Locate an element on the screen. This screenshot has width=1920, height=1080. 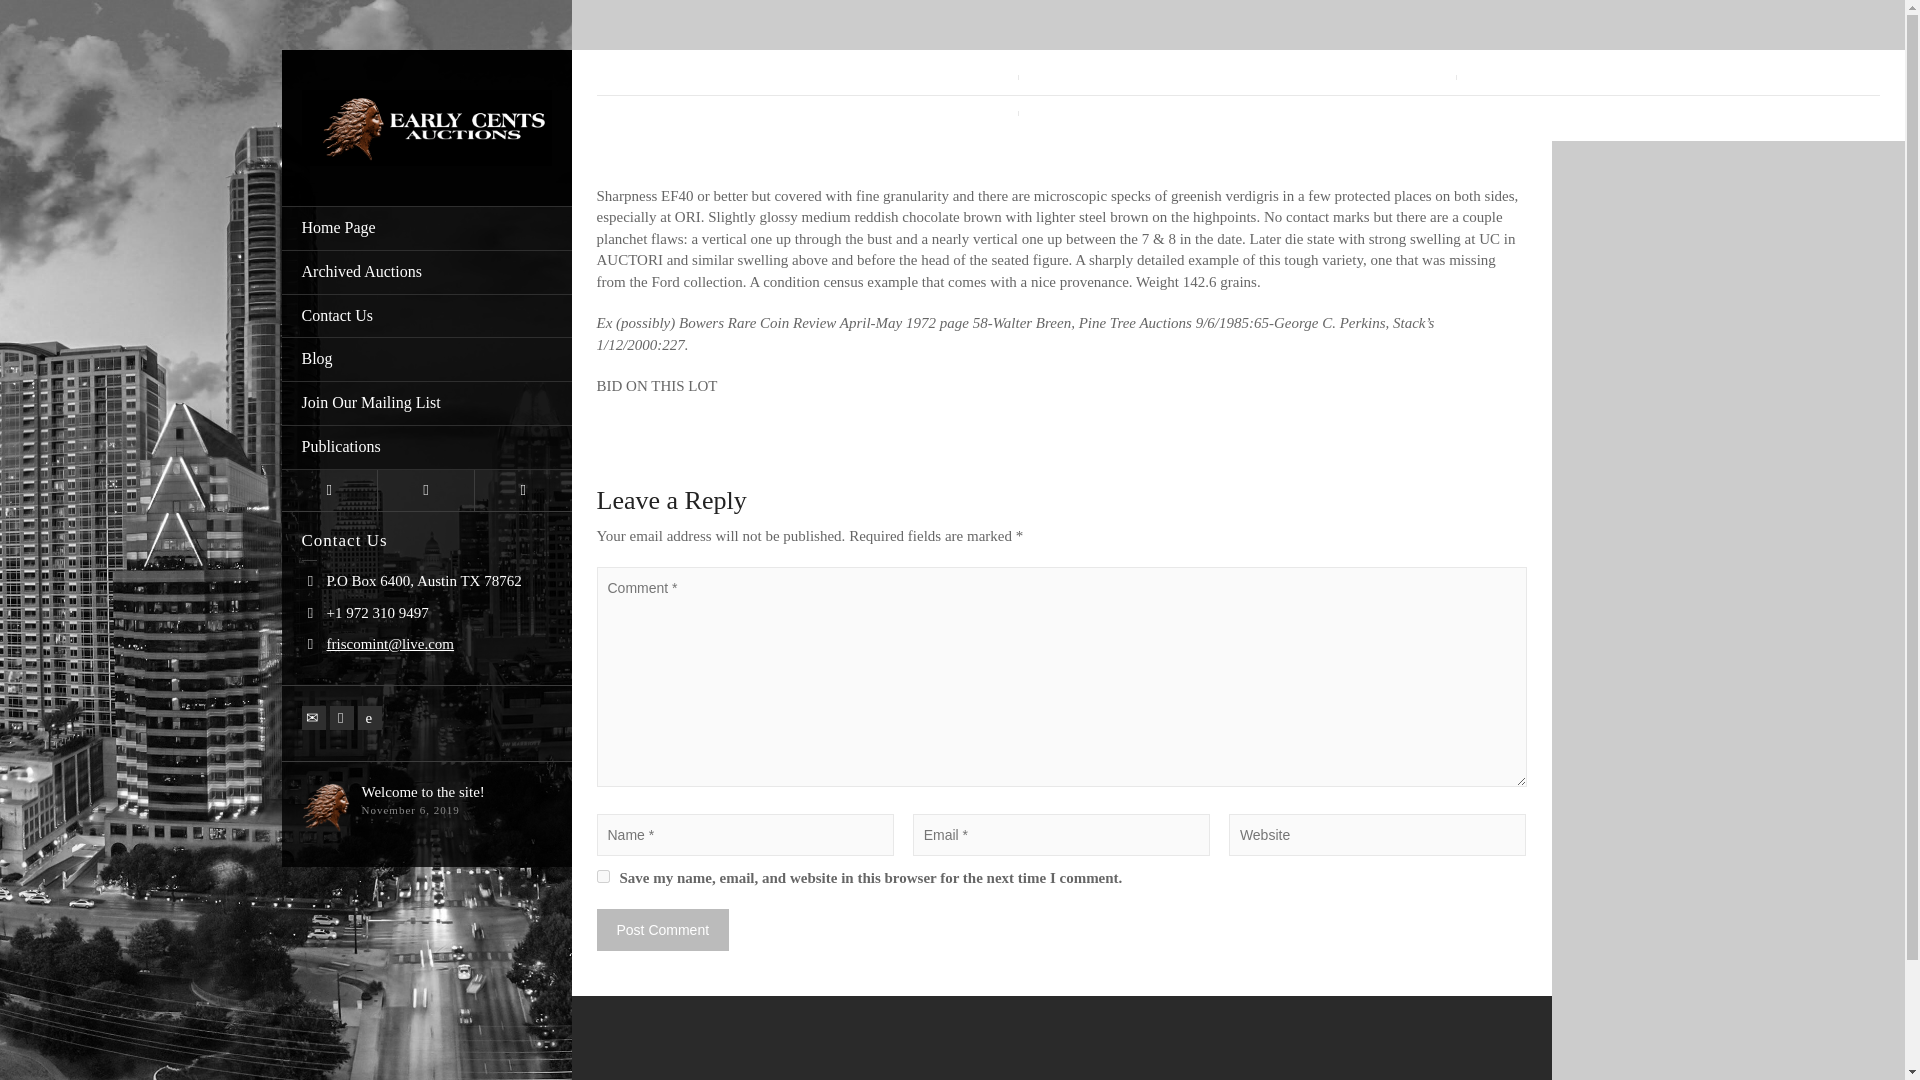
Welcome to the site! is located at coordinates (424, 792).